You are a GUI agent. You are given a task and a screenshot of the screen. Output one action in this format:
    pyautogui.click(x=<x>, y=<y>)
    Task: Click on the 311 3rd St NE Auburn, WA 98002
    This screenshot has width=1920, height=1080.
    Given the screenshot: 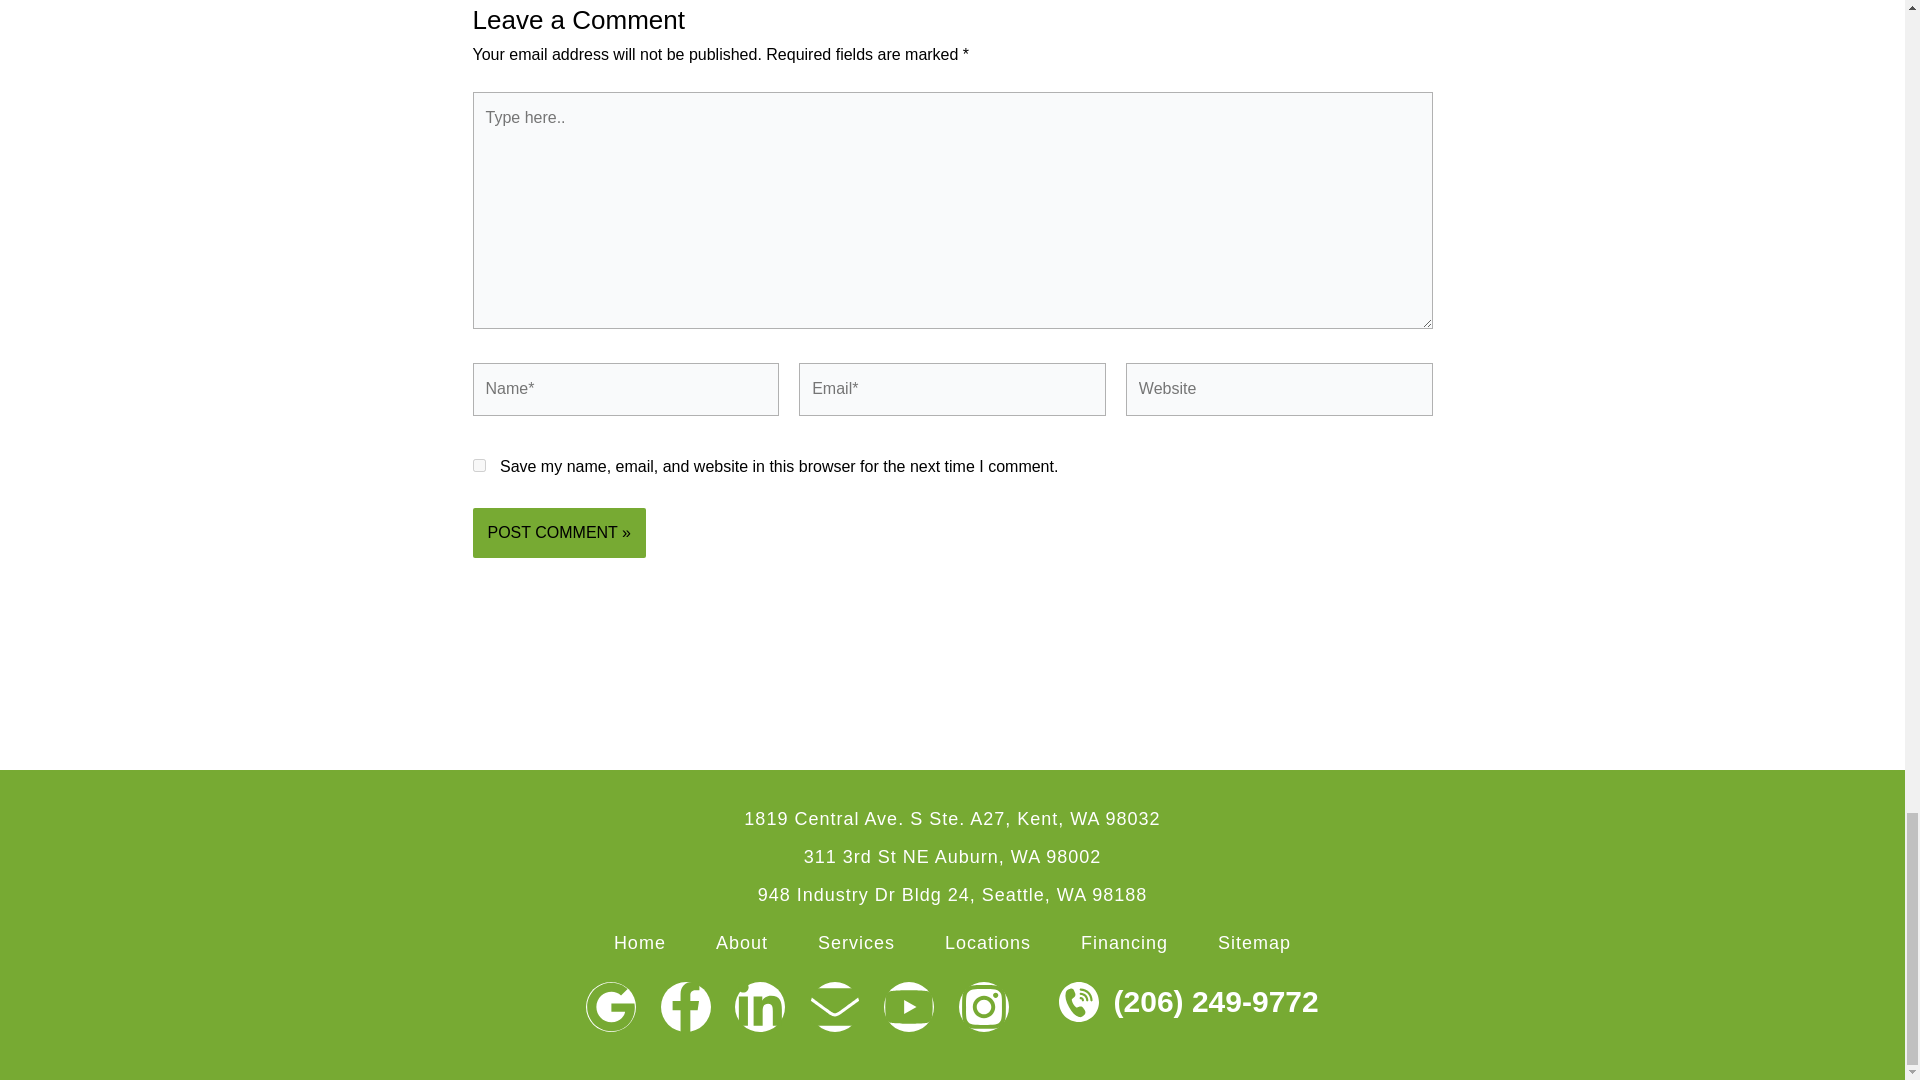 What is the action you would take?
    pyautogui.click(x=953, y=856)
    